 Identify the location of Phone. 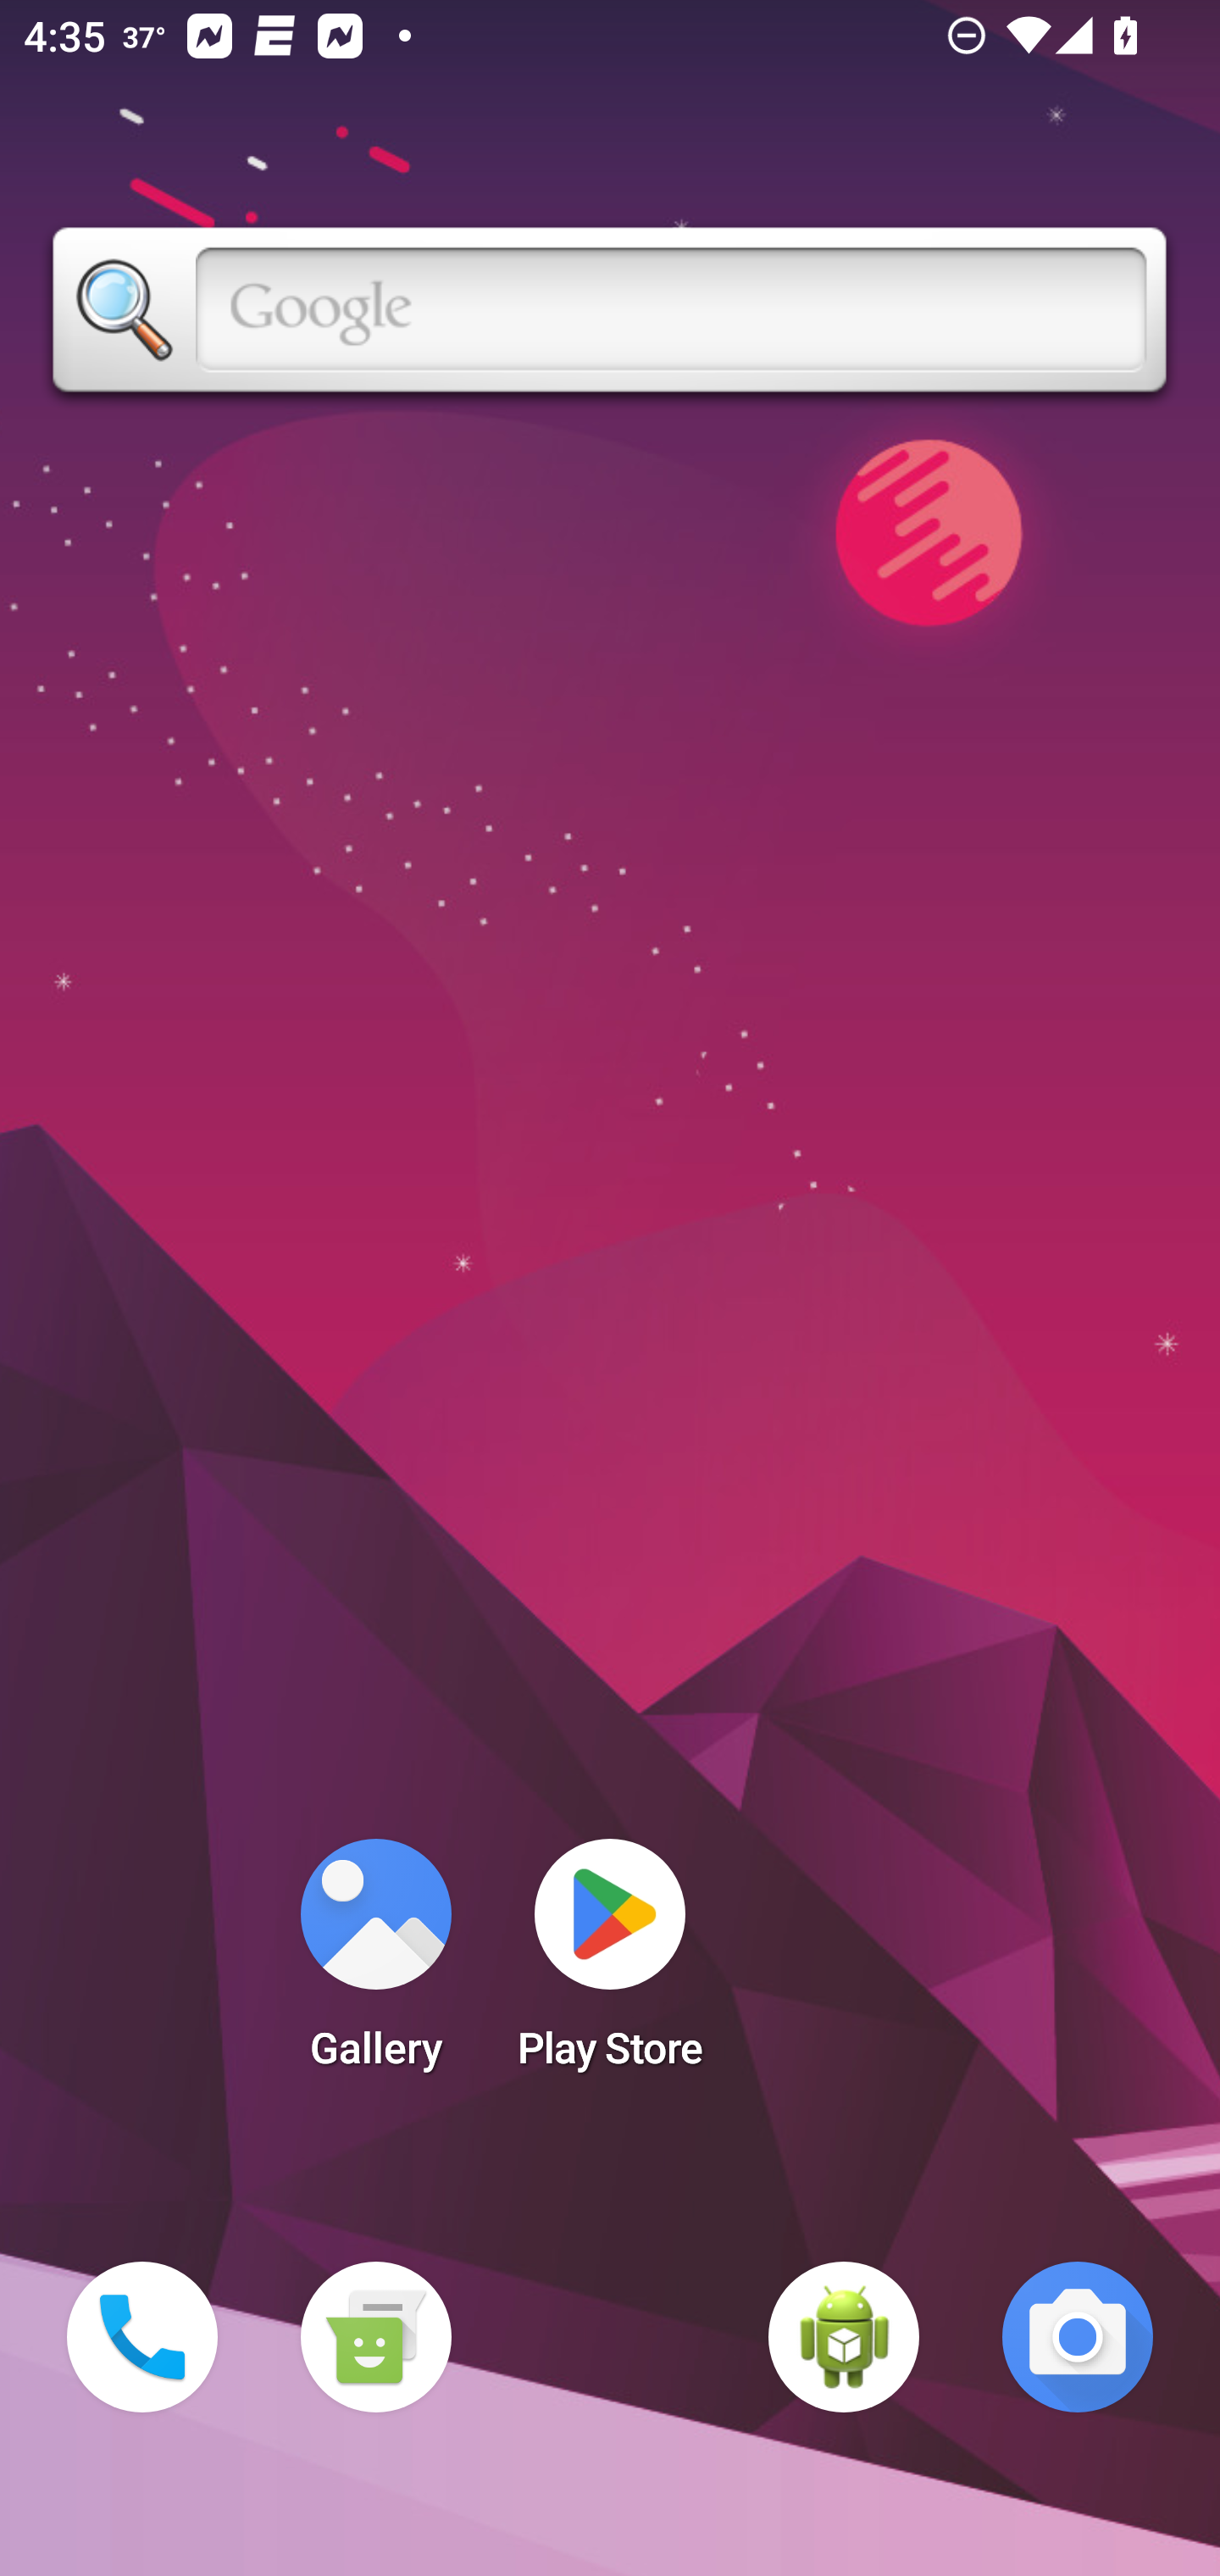
(142, 2337).